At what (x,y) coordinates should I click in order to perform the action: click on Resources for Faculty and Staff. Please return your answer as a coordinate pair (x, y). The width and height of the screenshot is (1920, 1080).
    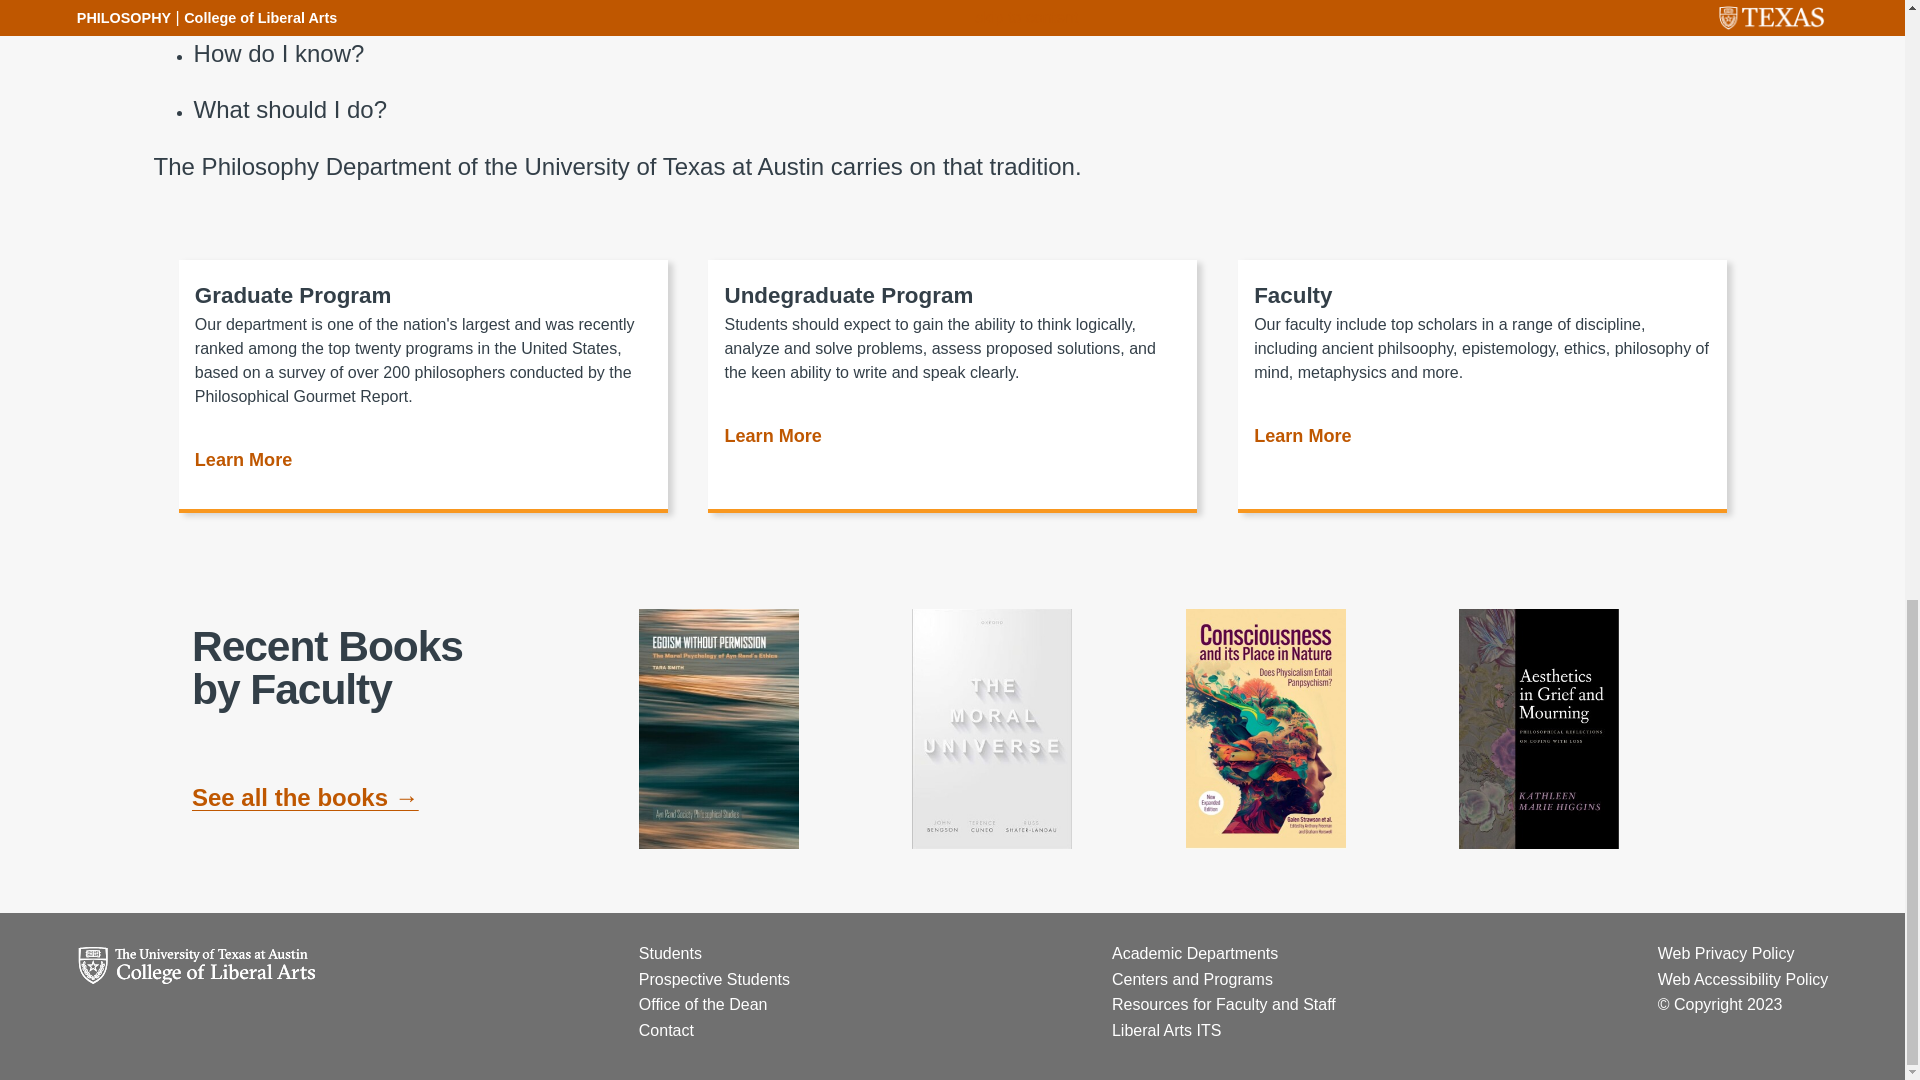
    Looking at the image, I should click on (1224, 1004).